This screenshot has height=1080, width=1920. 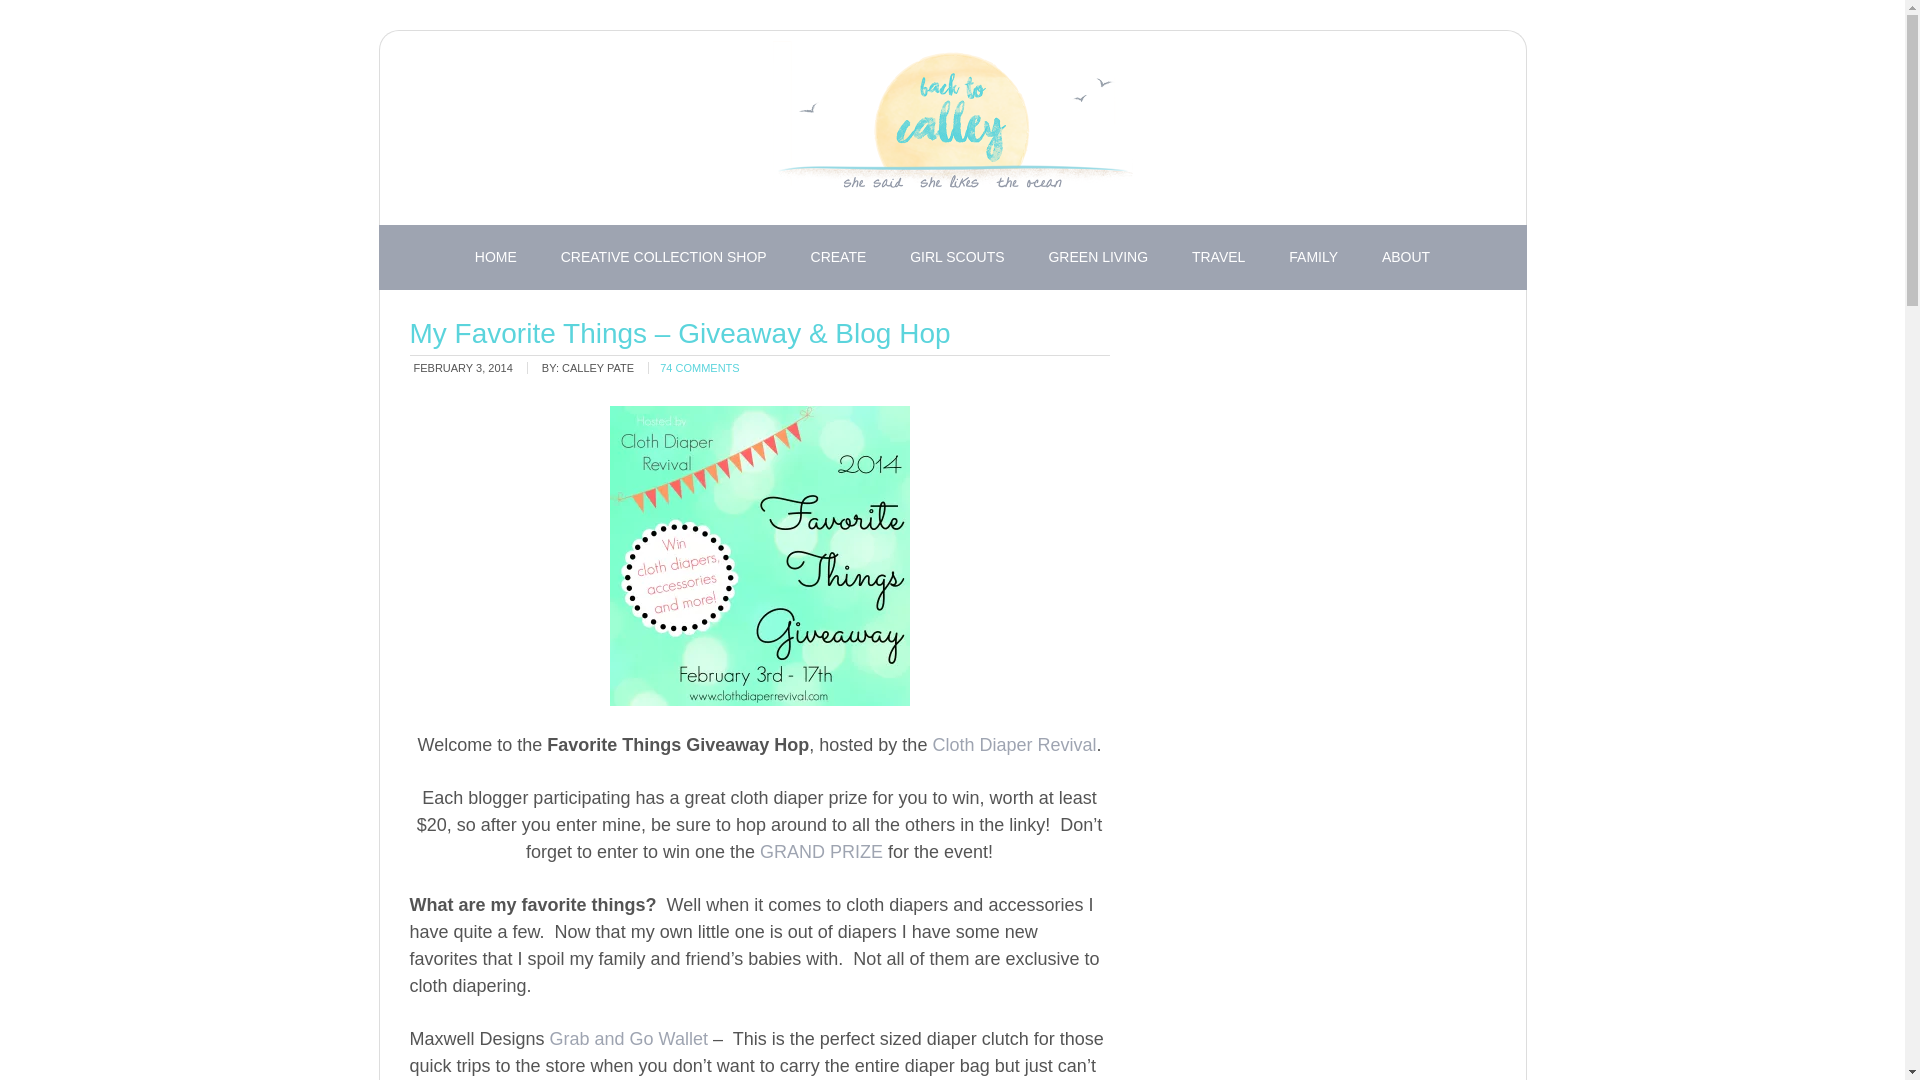 What do you see at coordinates (1313, 257) in the screenshot?
I see `FAMILY` at bounding box center [1313, 257].